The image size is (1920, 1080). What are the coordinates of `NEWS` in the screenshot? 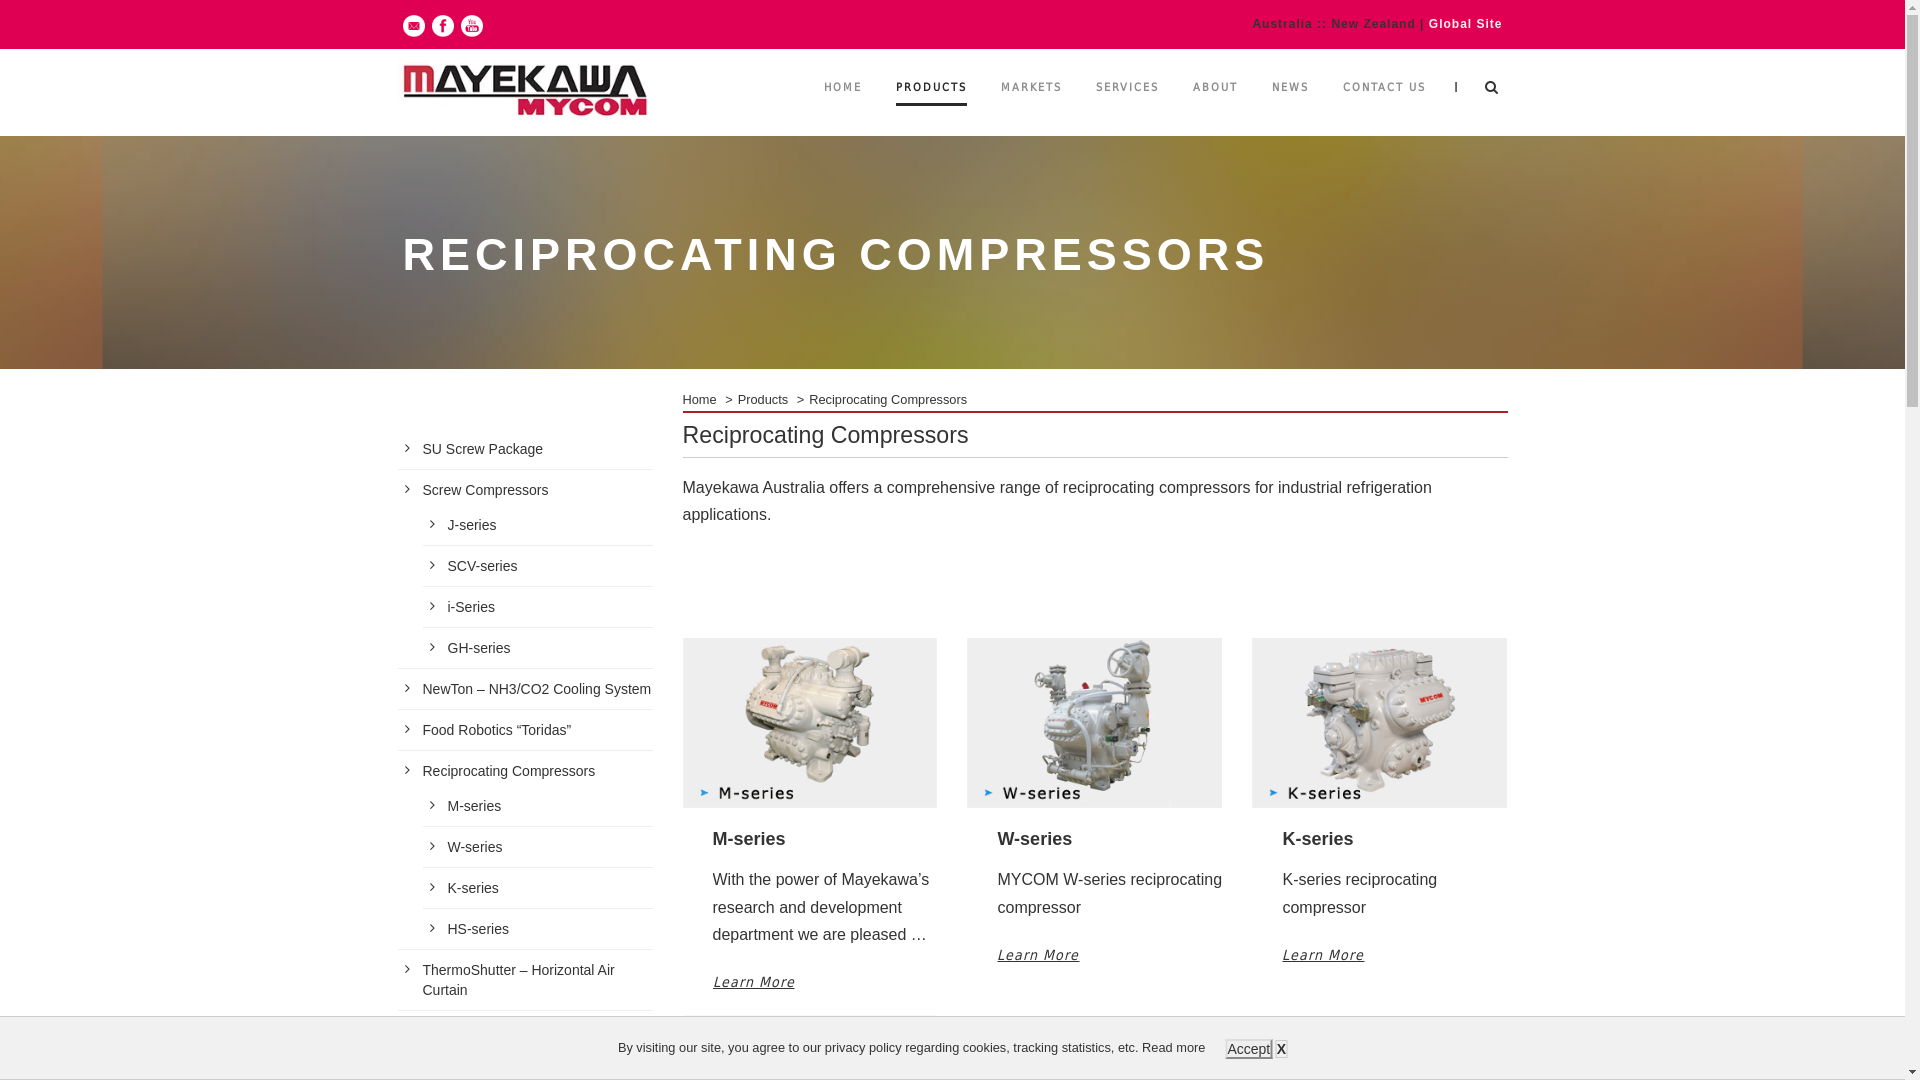 It's located at (1290, 108).